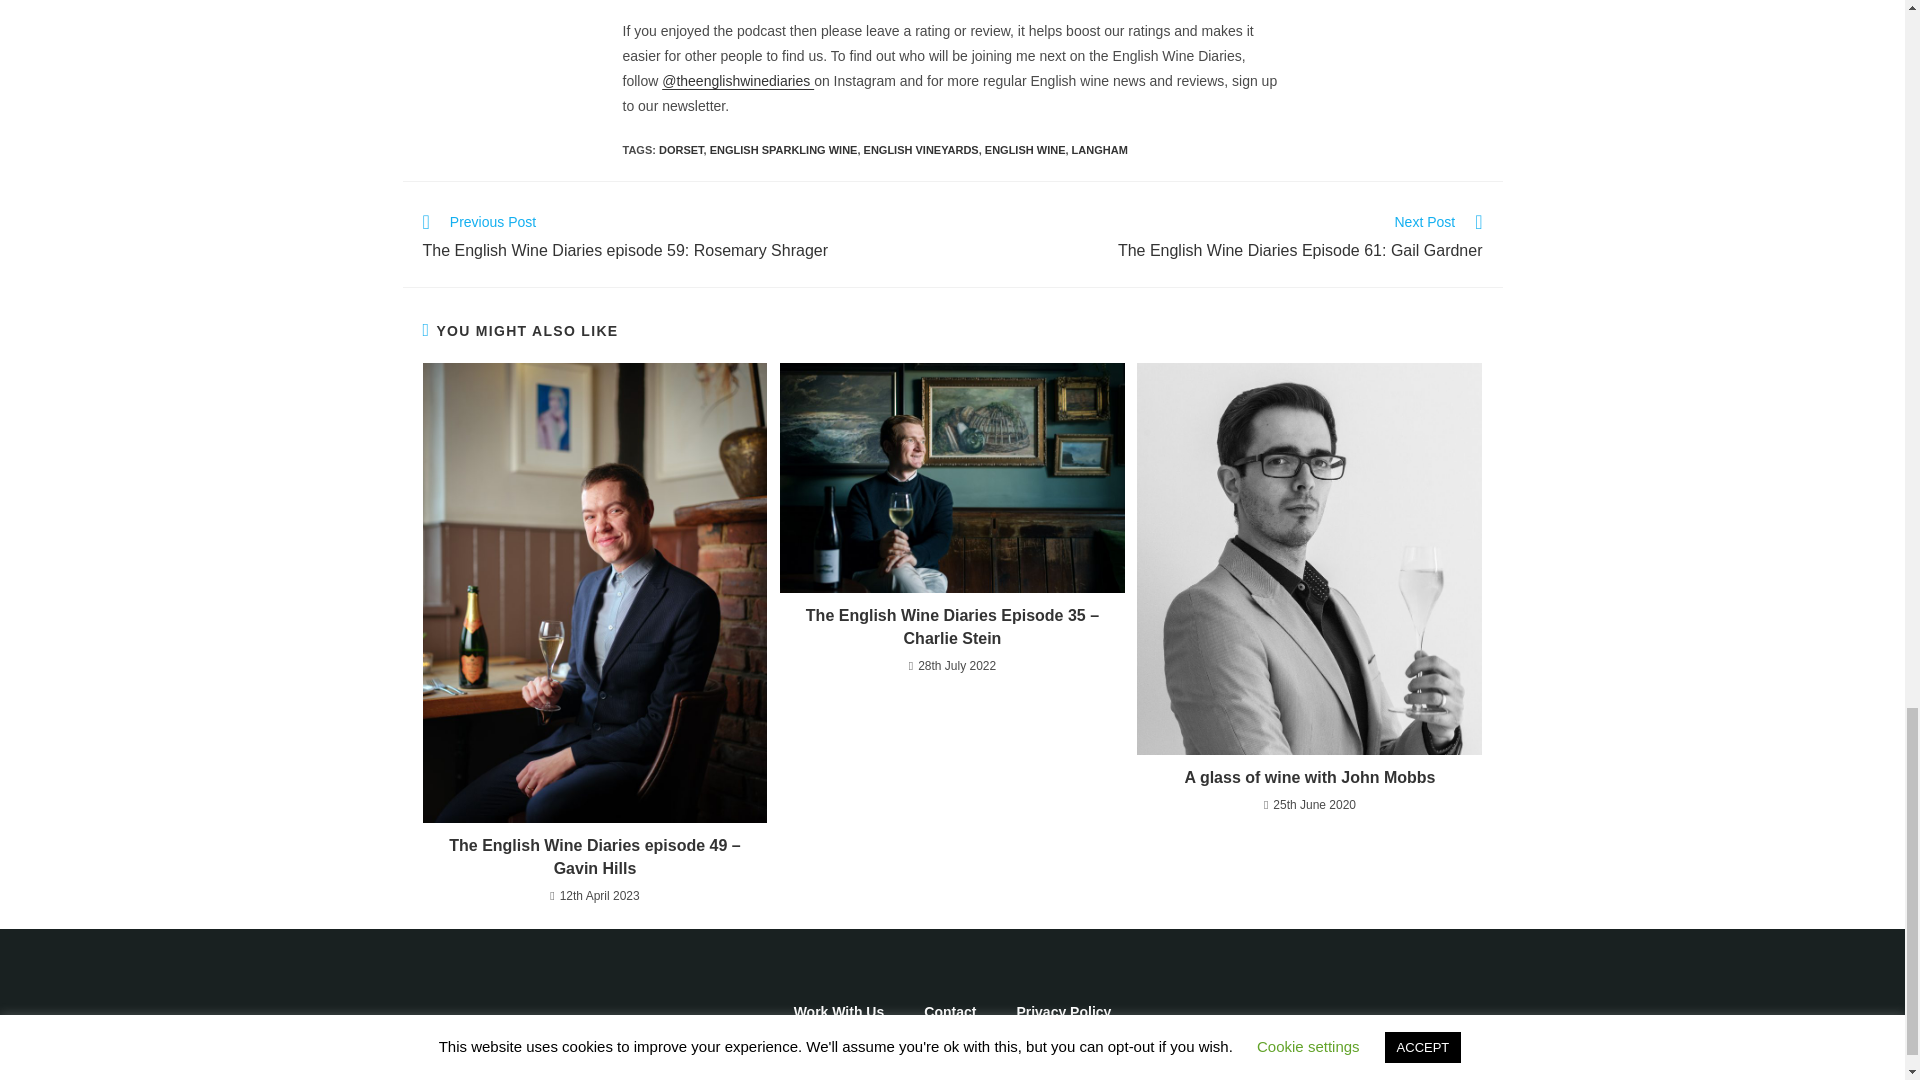 This screenshot has width=1920, height=1080. I want to click on LANGHAM, so click(1100, 149).